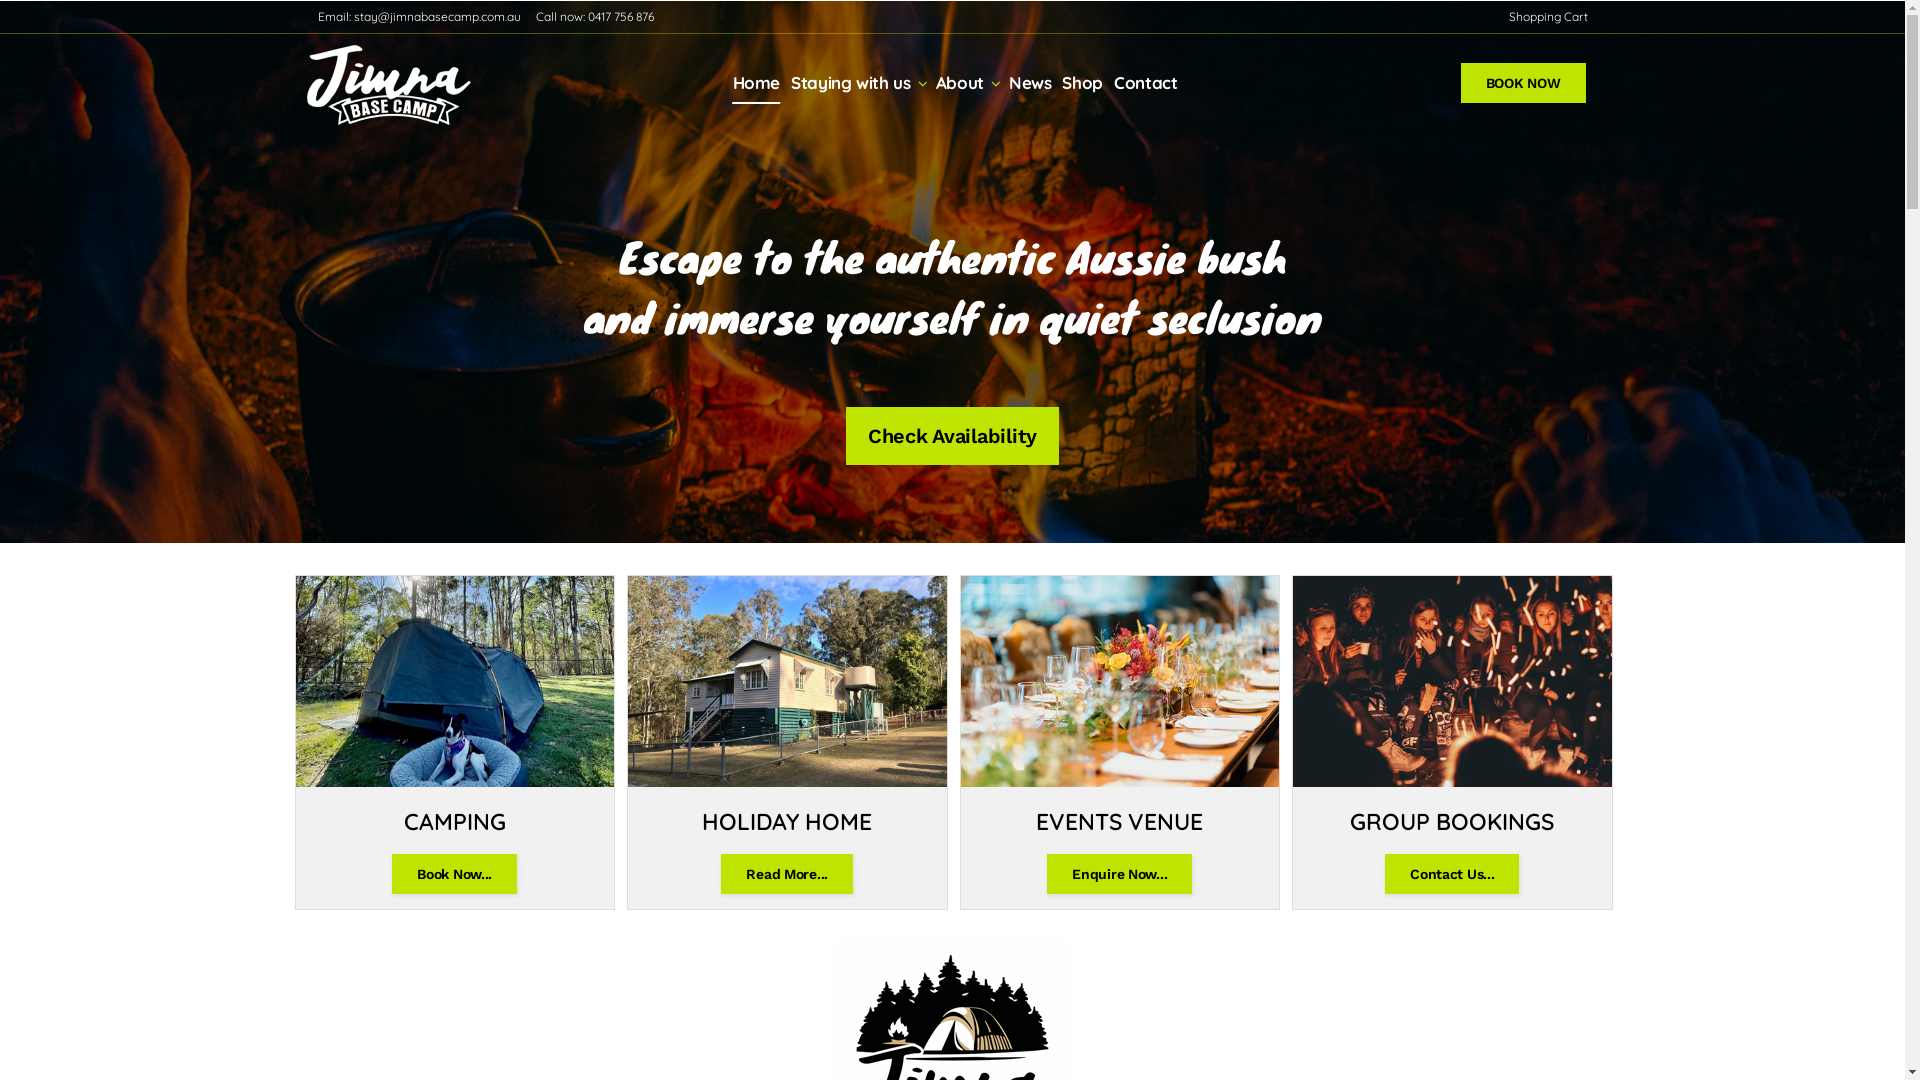  I want to click on Email: stay@jimnabasecamp.com.au, so click(411, 16).